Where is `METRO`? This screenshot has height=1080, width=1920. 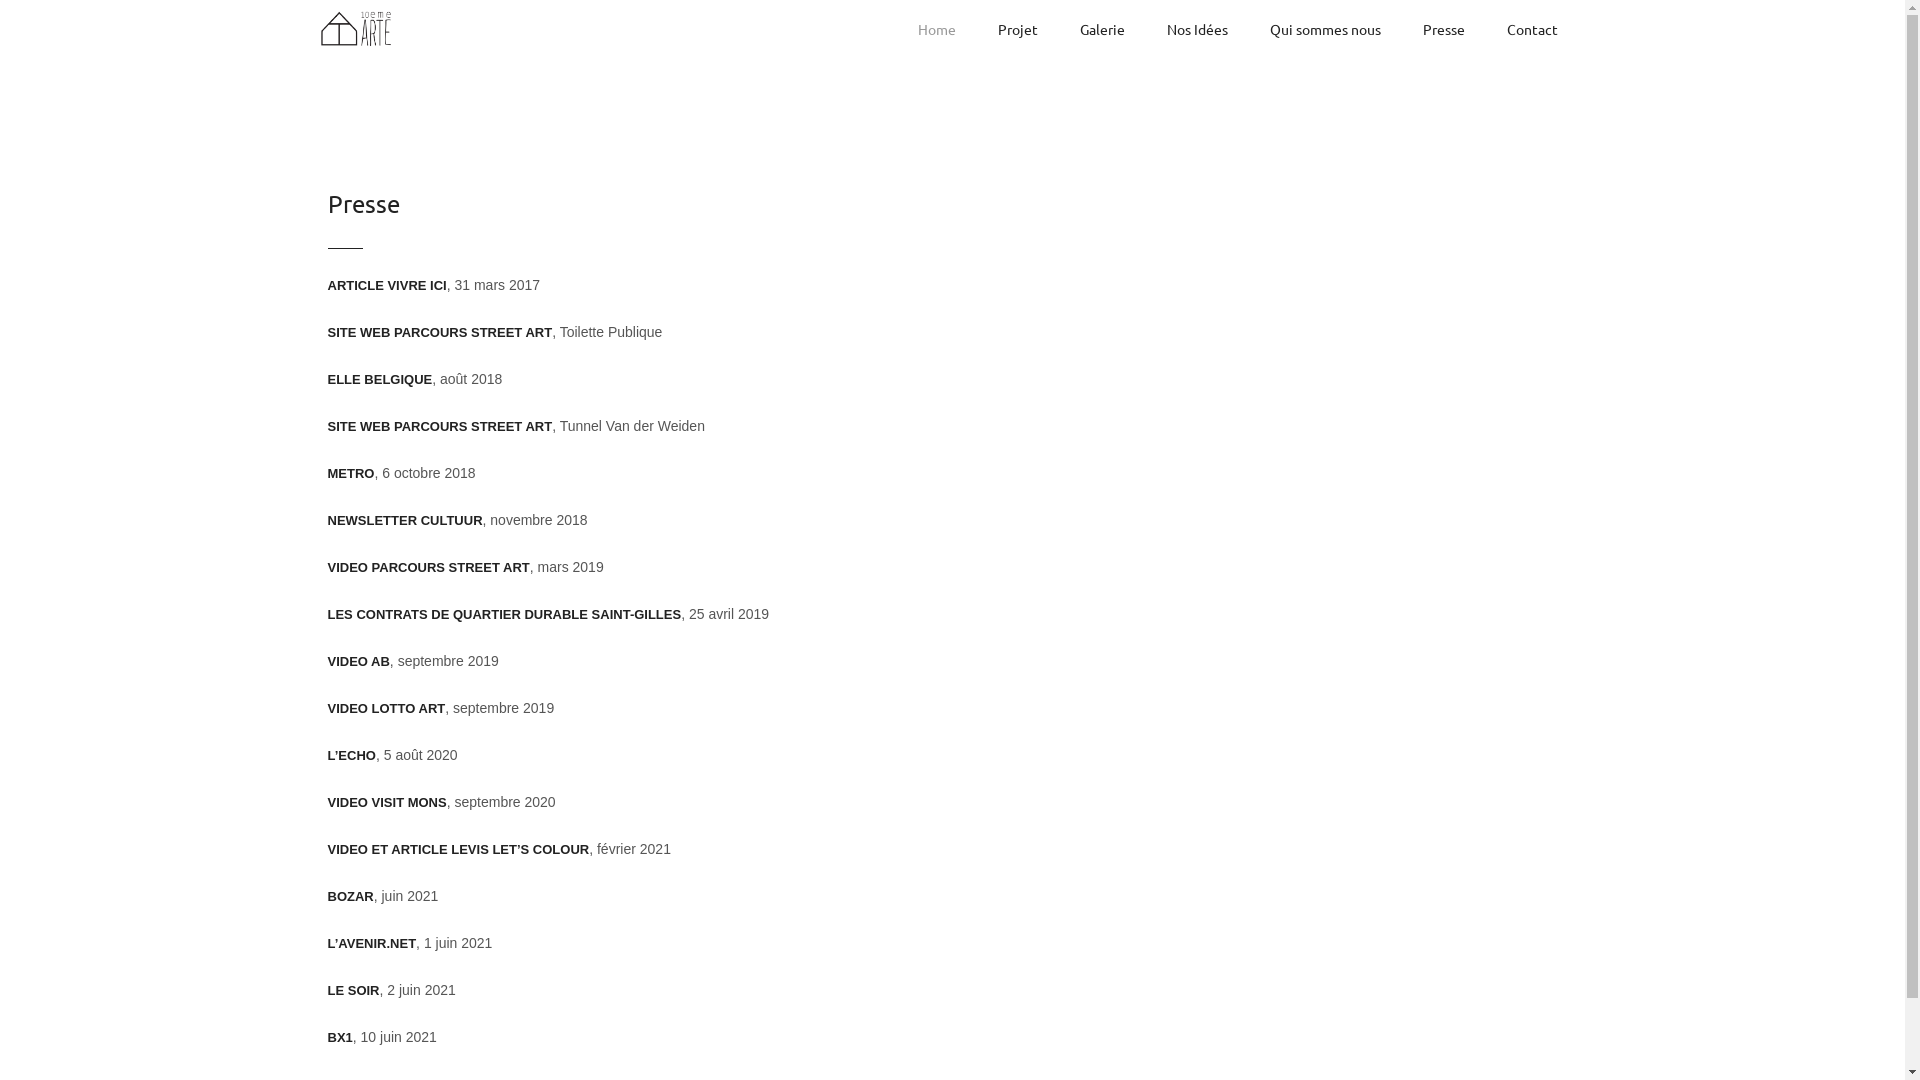
METRO is located at coordinates (352, 474).